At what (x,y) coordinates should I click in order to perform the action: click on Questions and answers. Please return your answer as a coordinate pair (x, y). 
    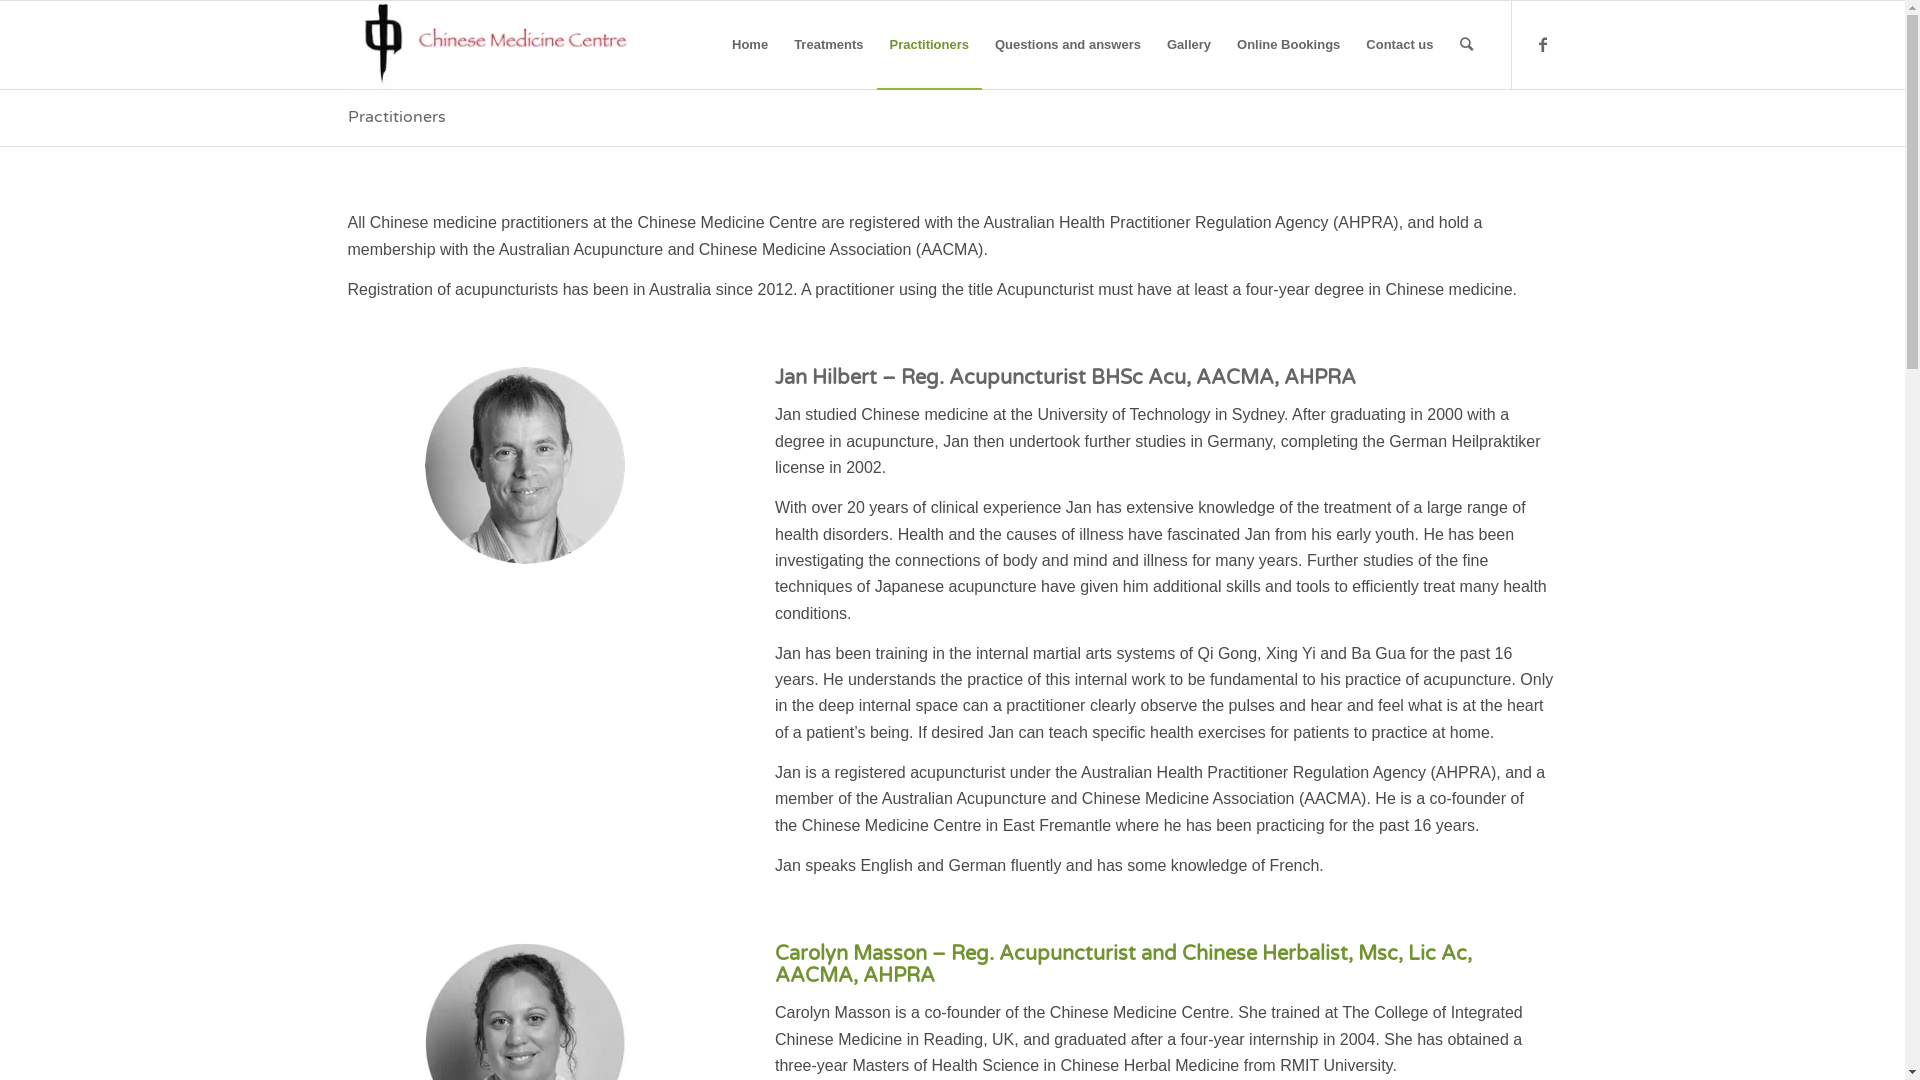
    Looking at the image, I should click on (1068, 45).